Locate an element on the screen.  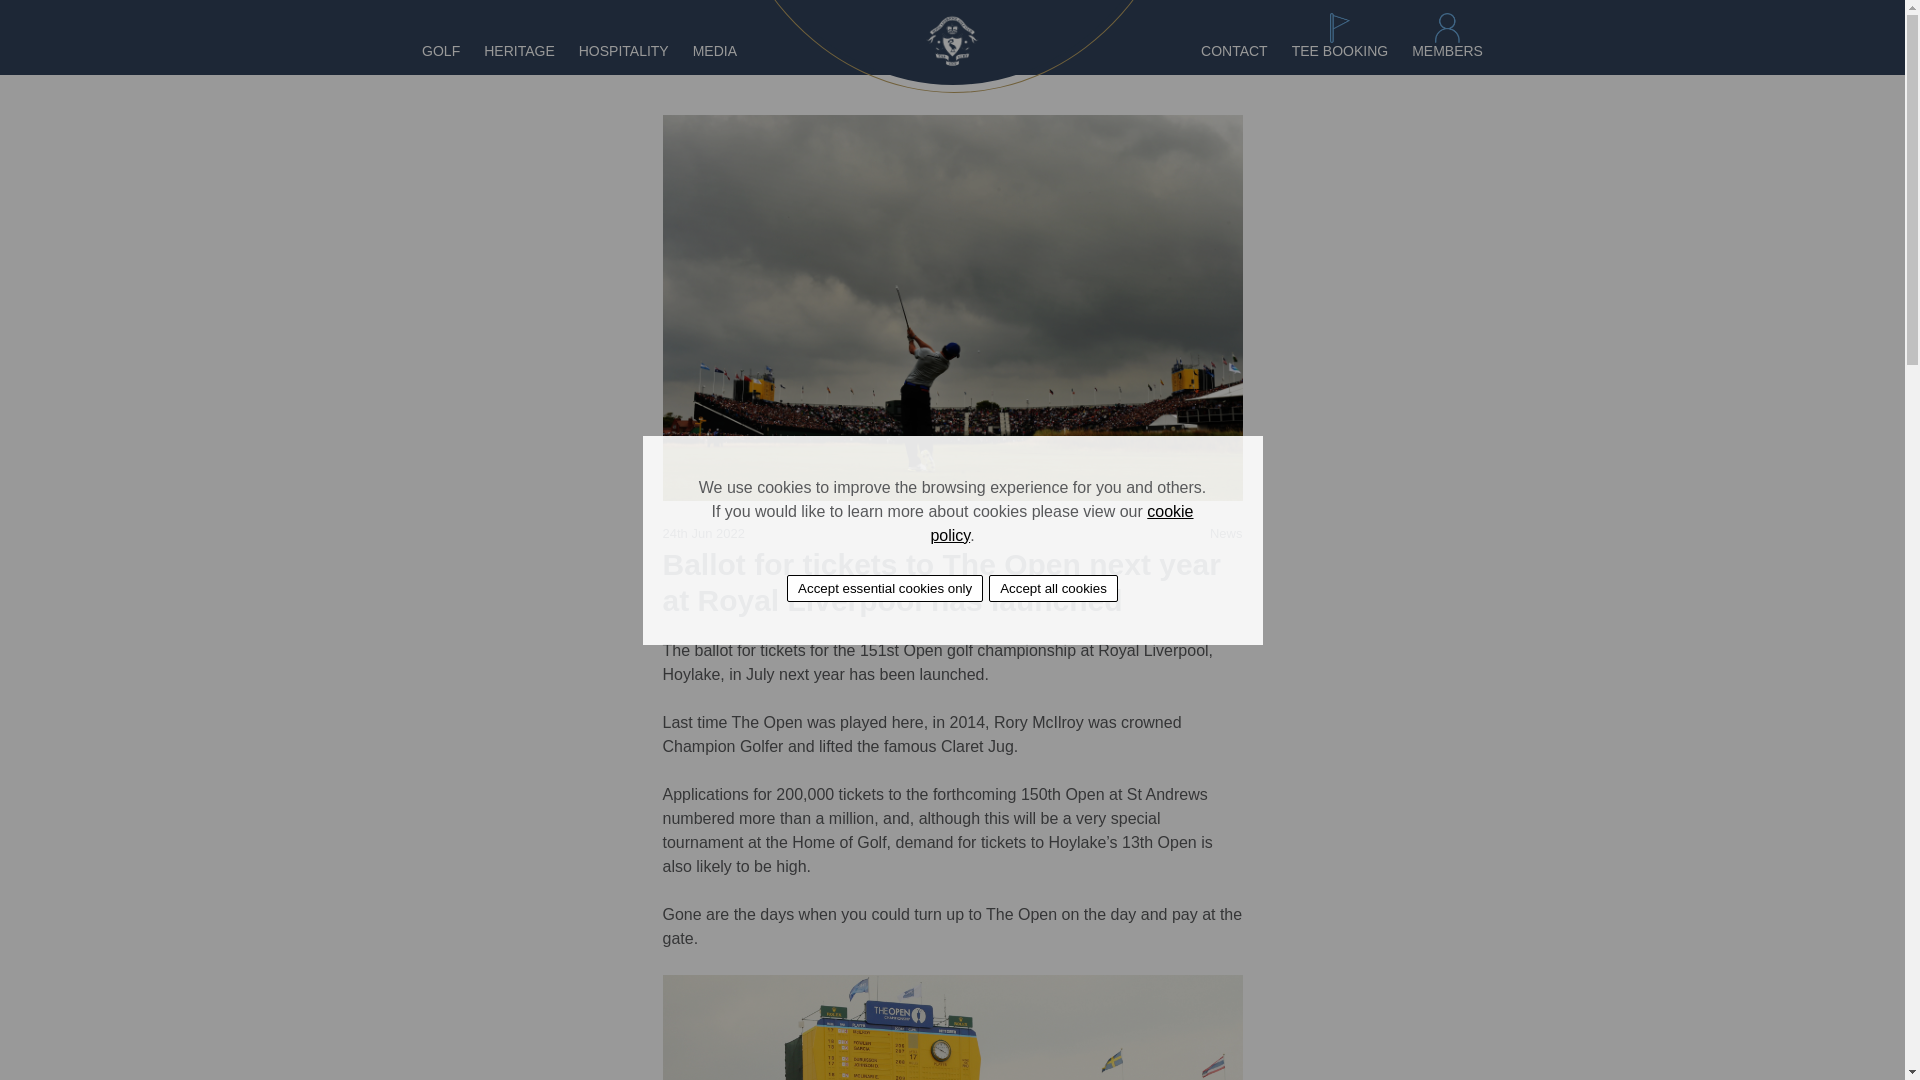
HERITAGE is located at coordinates (518, 51).